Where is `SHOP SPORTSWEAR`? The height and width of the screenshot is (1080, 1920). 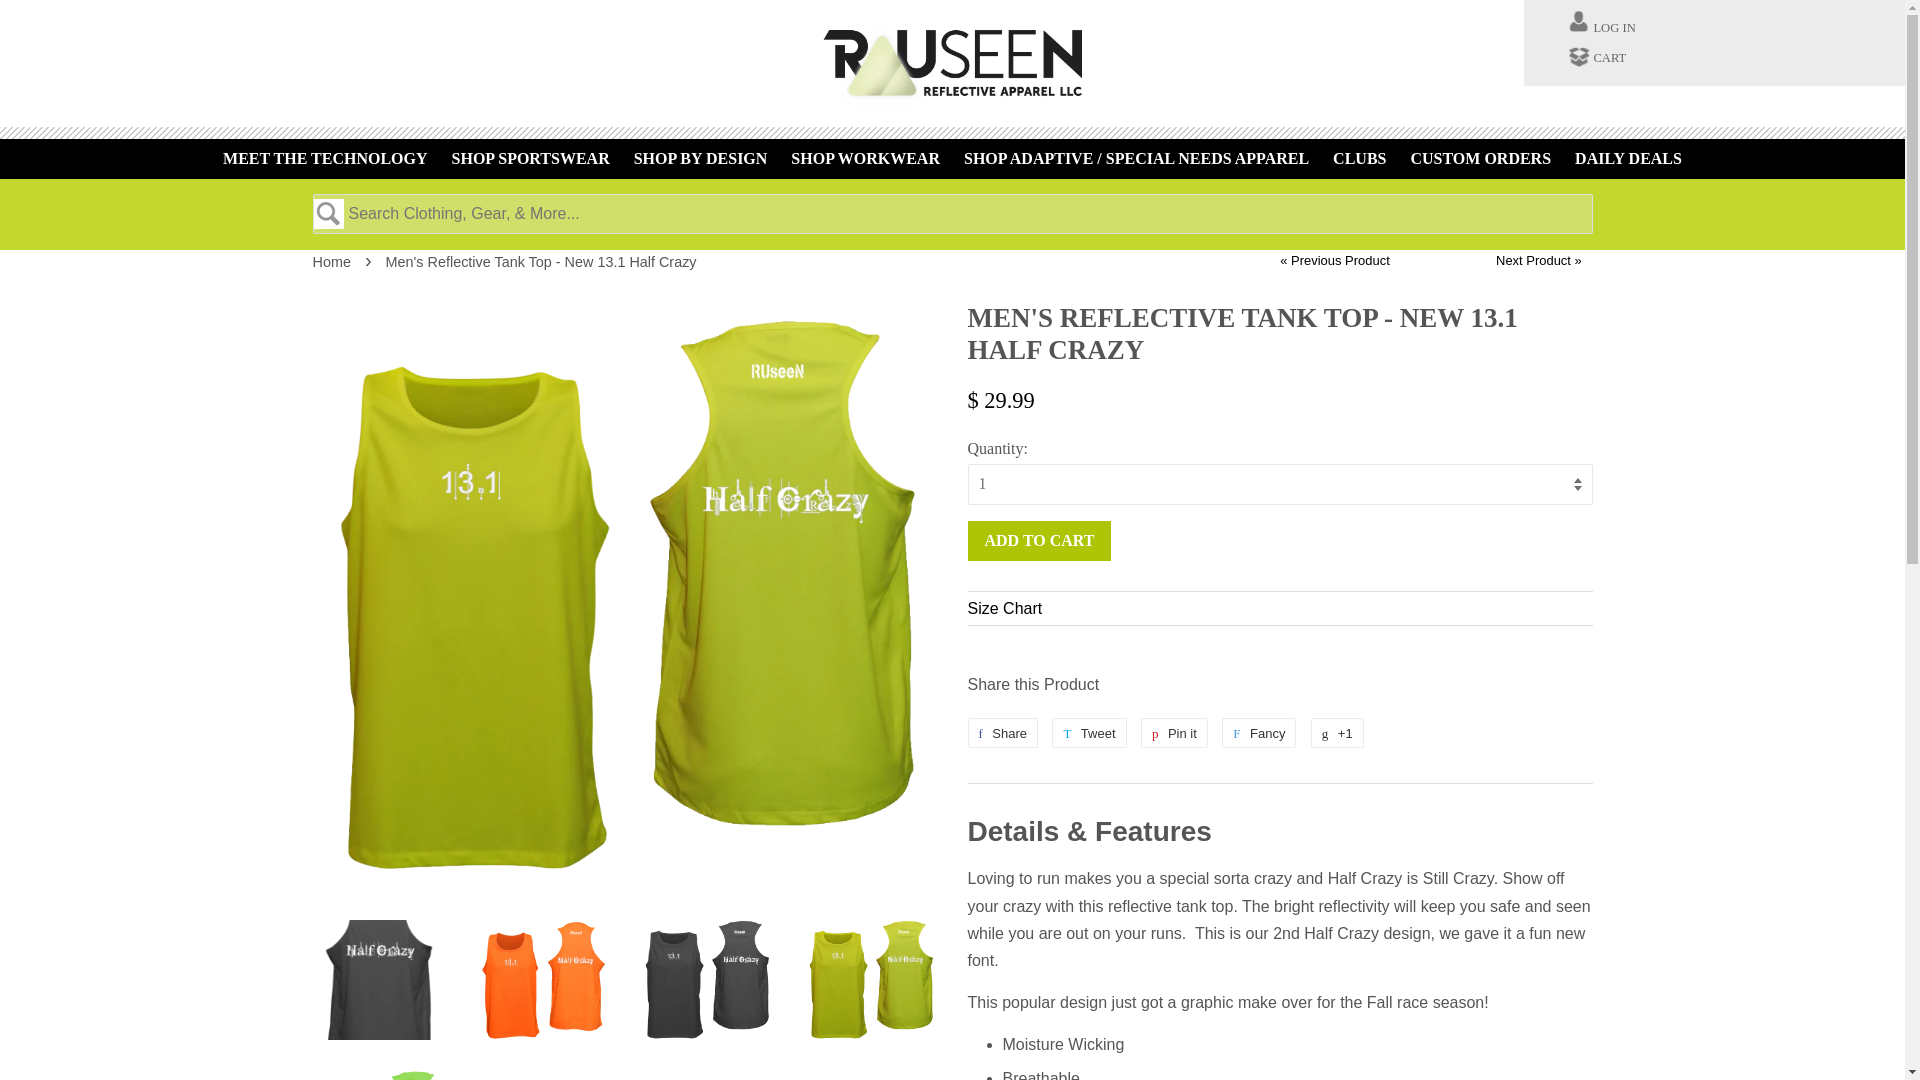 SHOP SPORTSWEAR is located at coordinates (530, 158).